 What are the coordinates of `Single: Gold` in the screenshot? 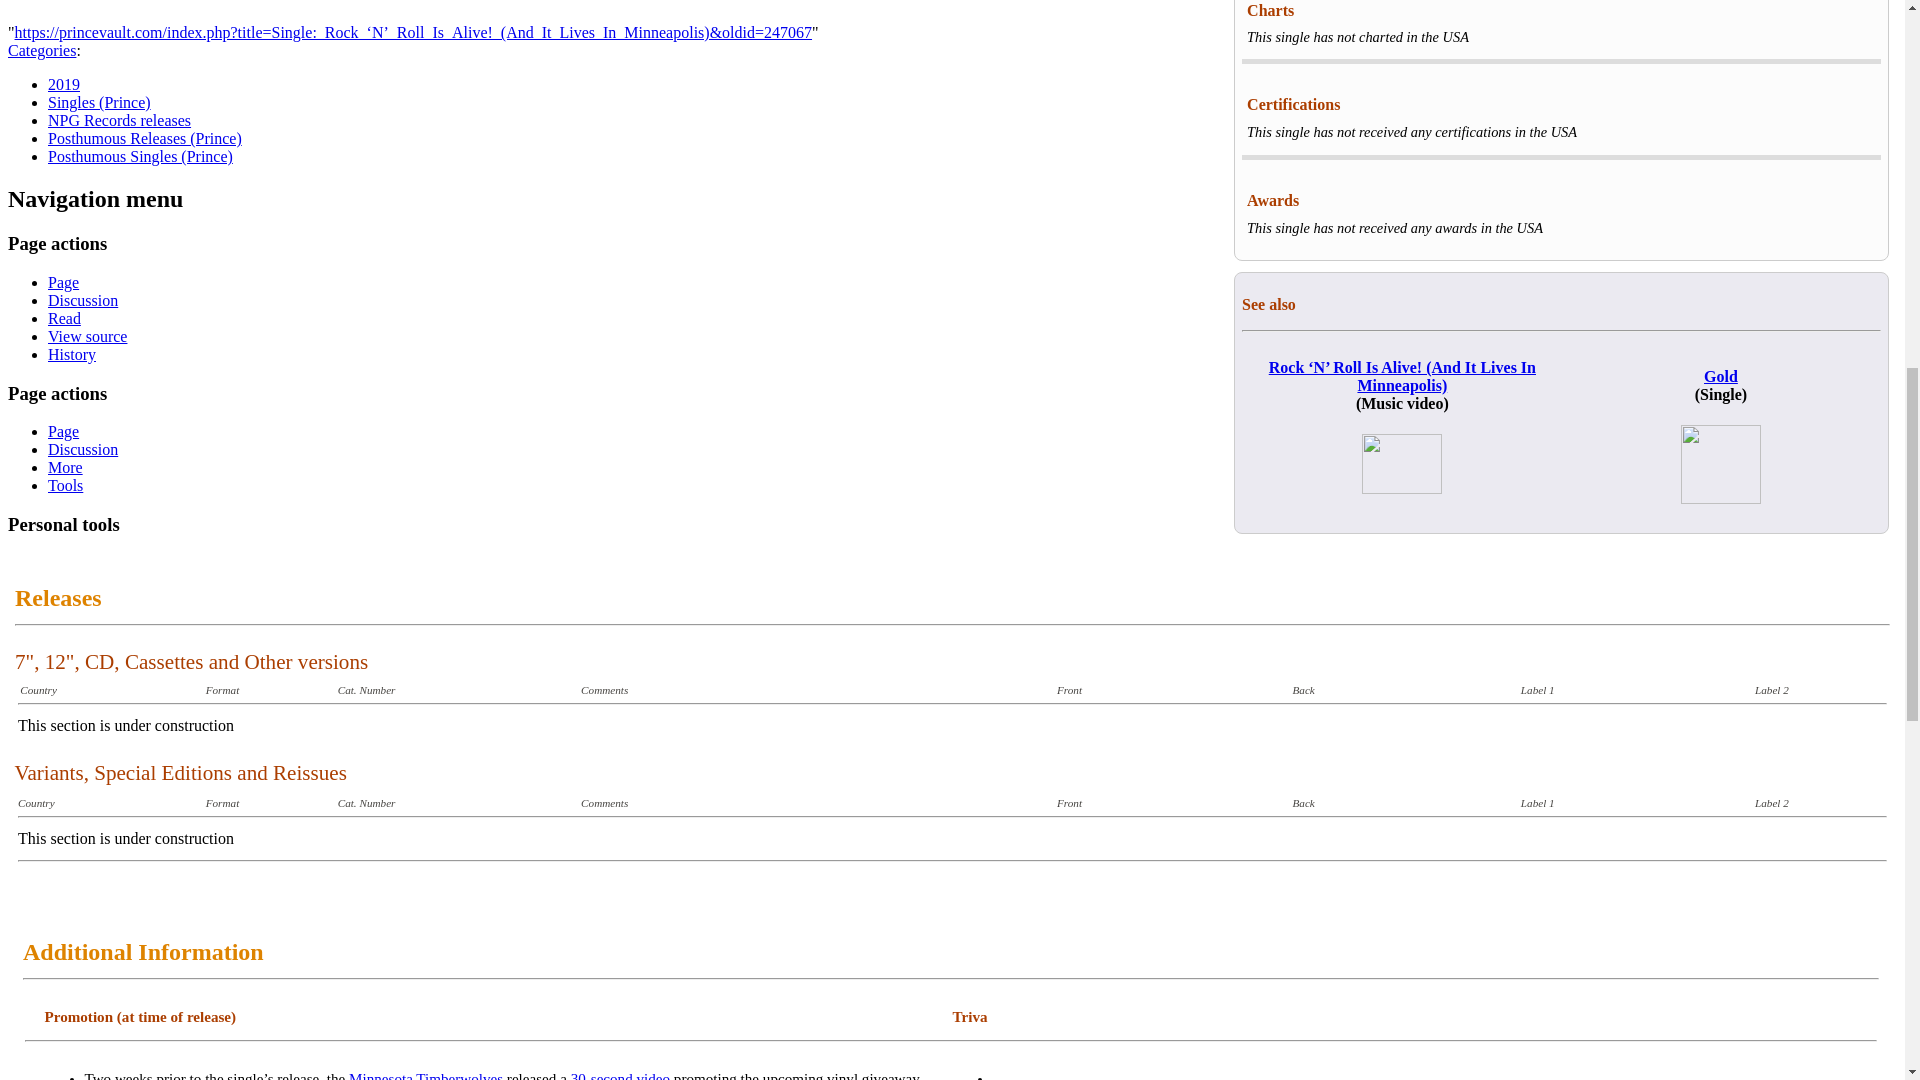 It's located at (1720, 498).